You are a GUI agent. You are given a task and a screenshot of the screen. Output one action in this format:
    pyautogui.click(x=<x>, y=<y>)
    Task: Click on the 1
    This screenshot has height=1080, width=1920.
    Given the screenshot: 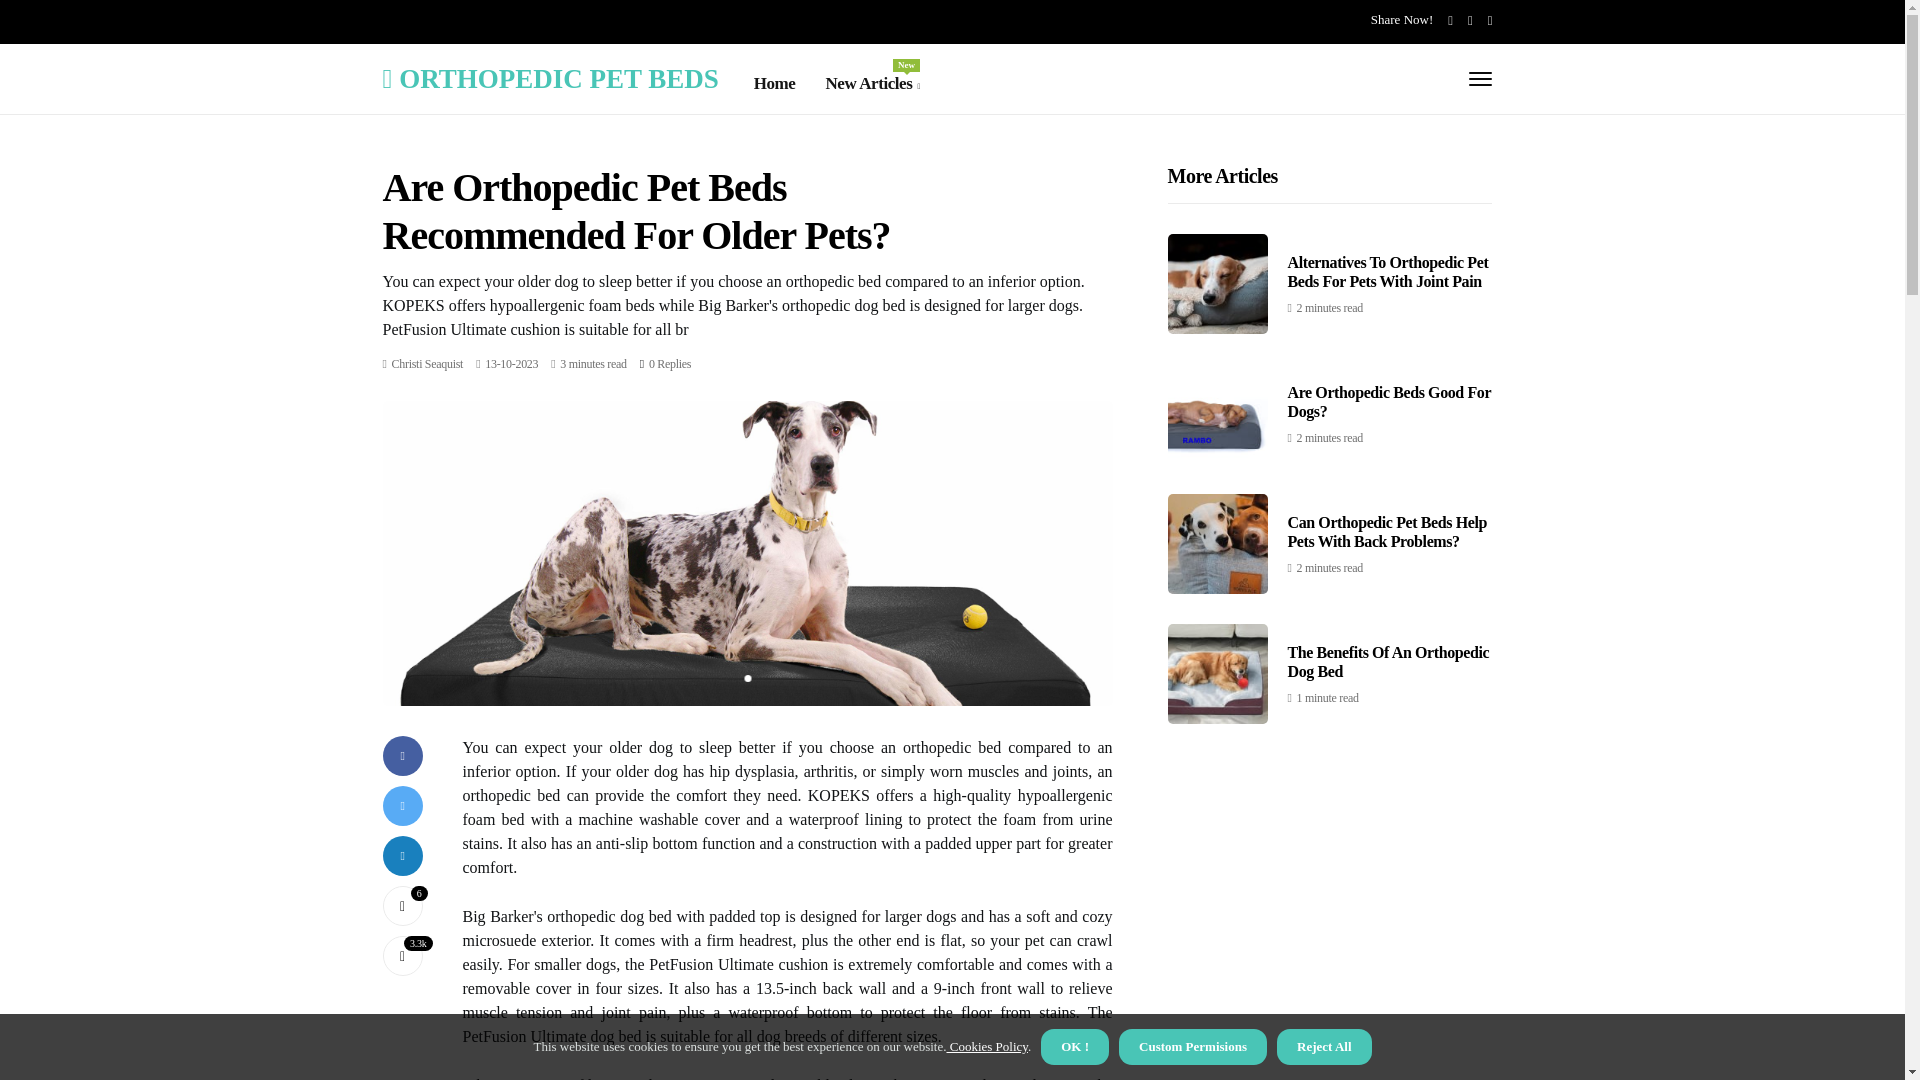 What is the action you would take?
    pyautogui.click(x=872, y=84)
    